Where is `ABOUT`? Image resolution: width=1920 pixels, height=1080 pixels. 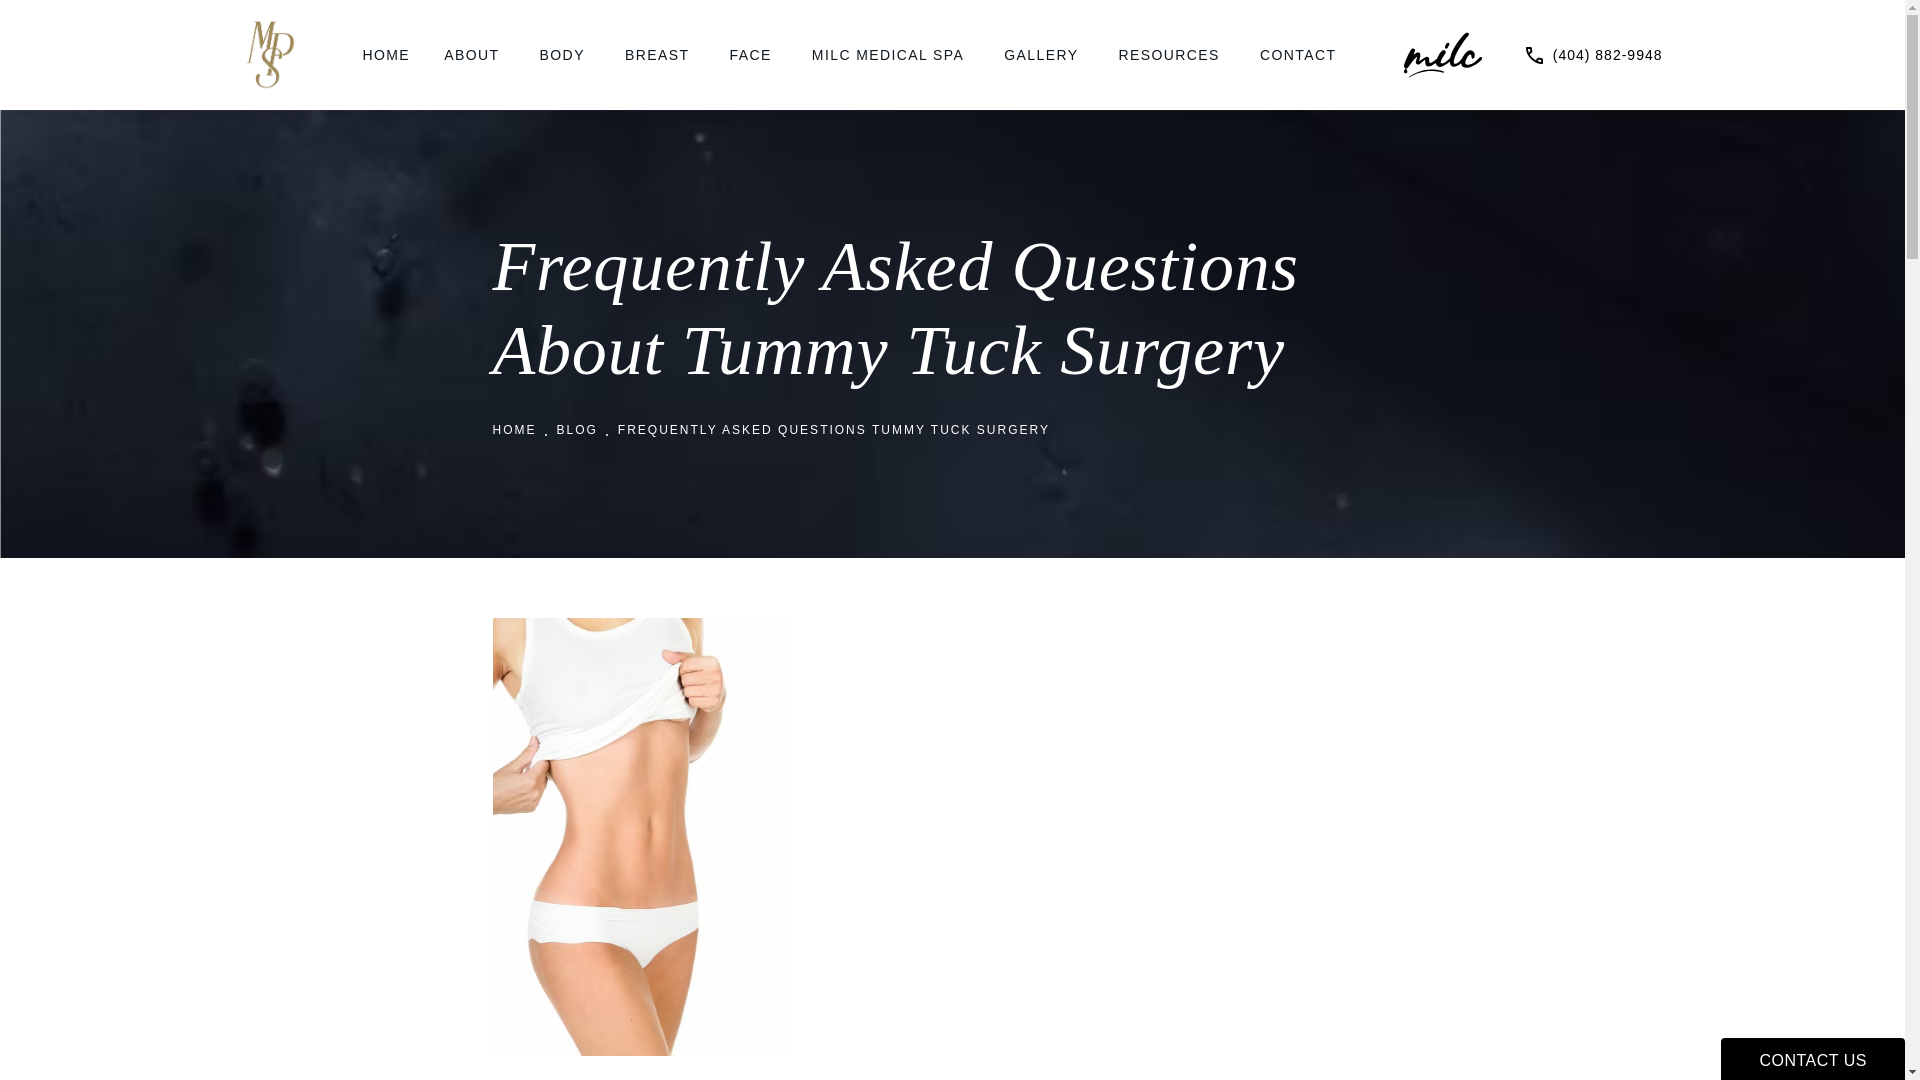
ABOUT is located at coordinates (474, 54).